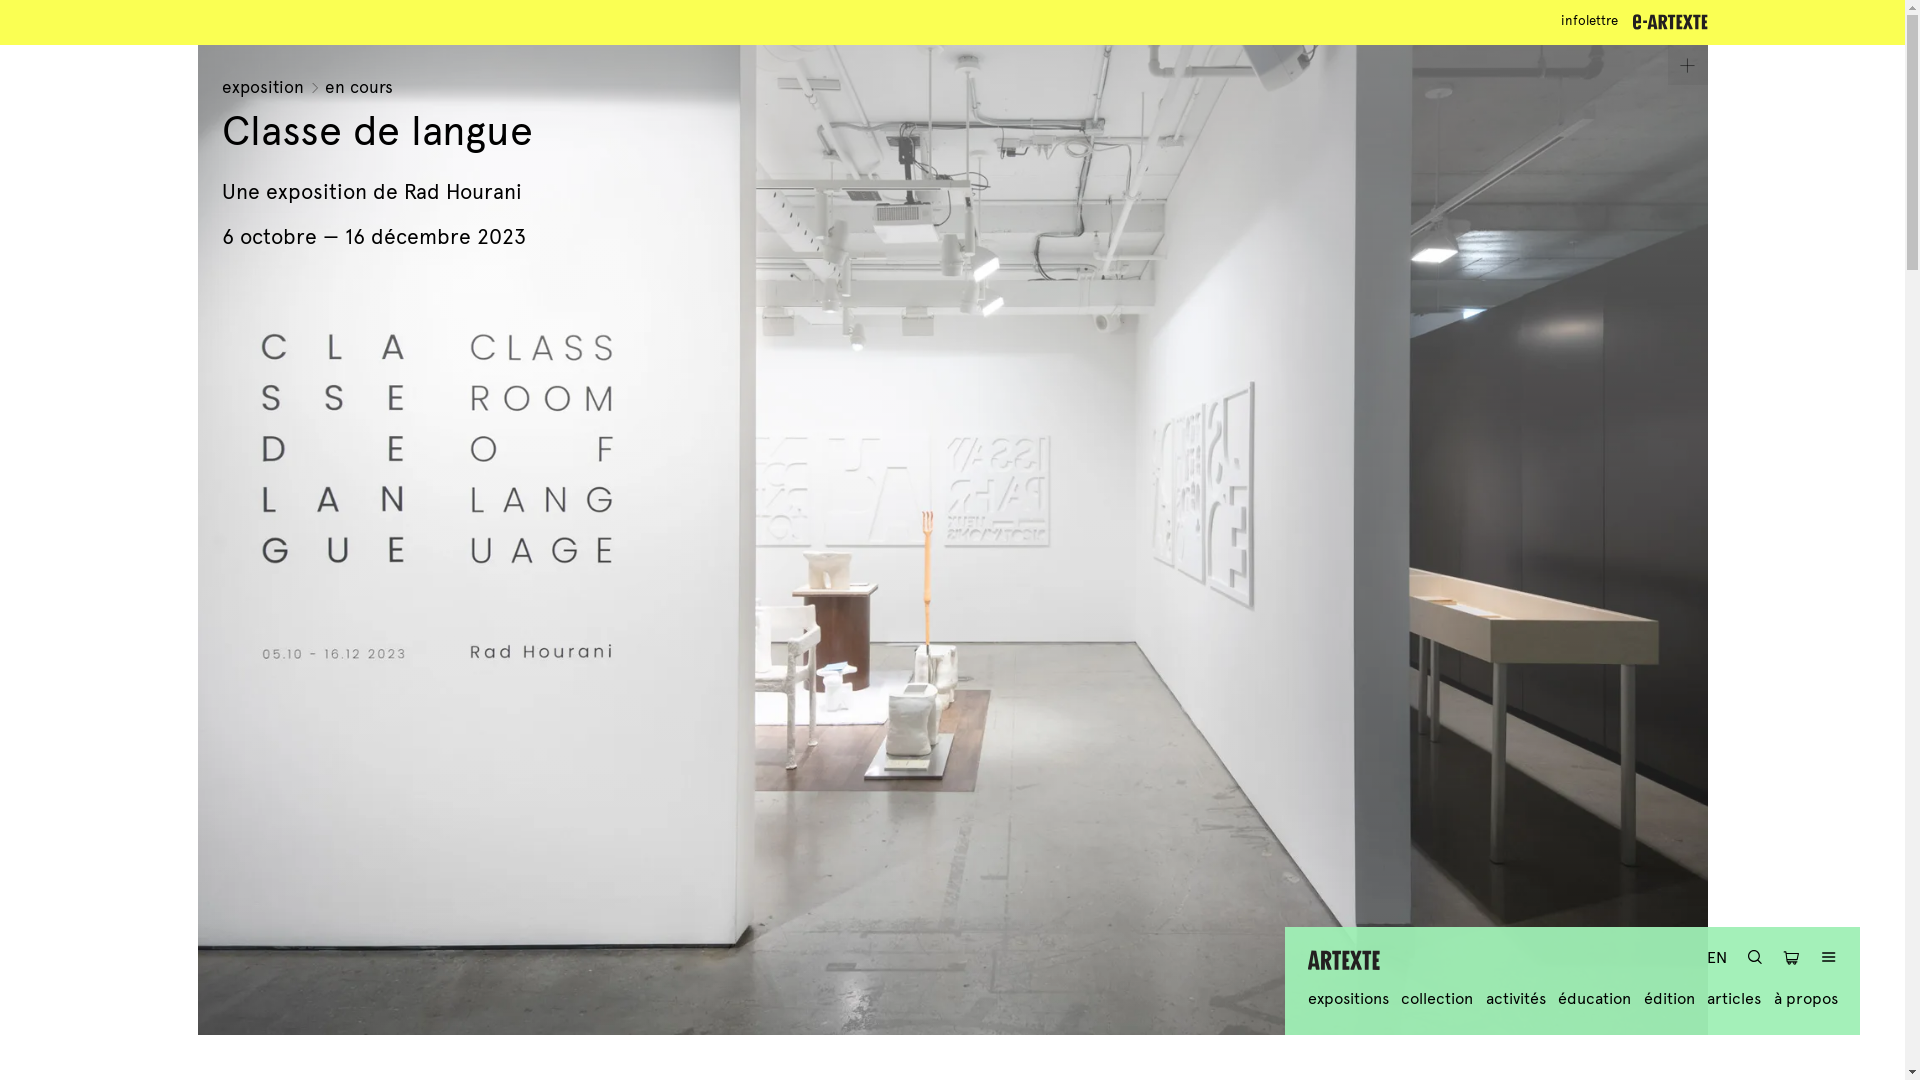  I want to click on collection, so click(1437, 998).